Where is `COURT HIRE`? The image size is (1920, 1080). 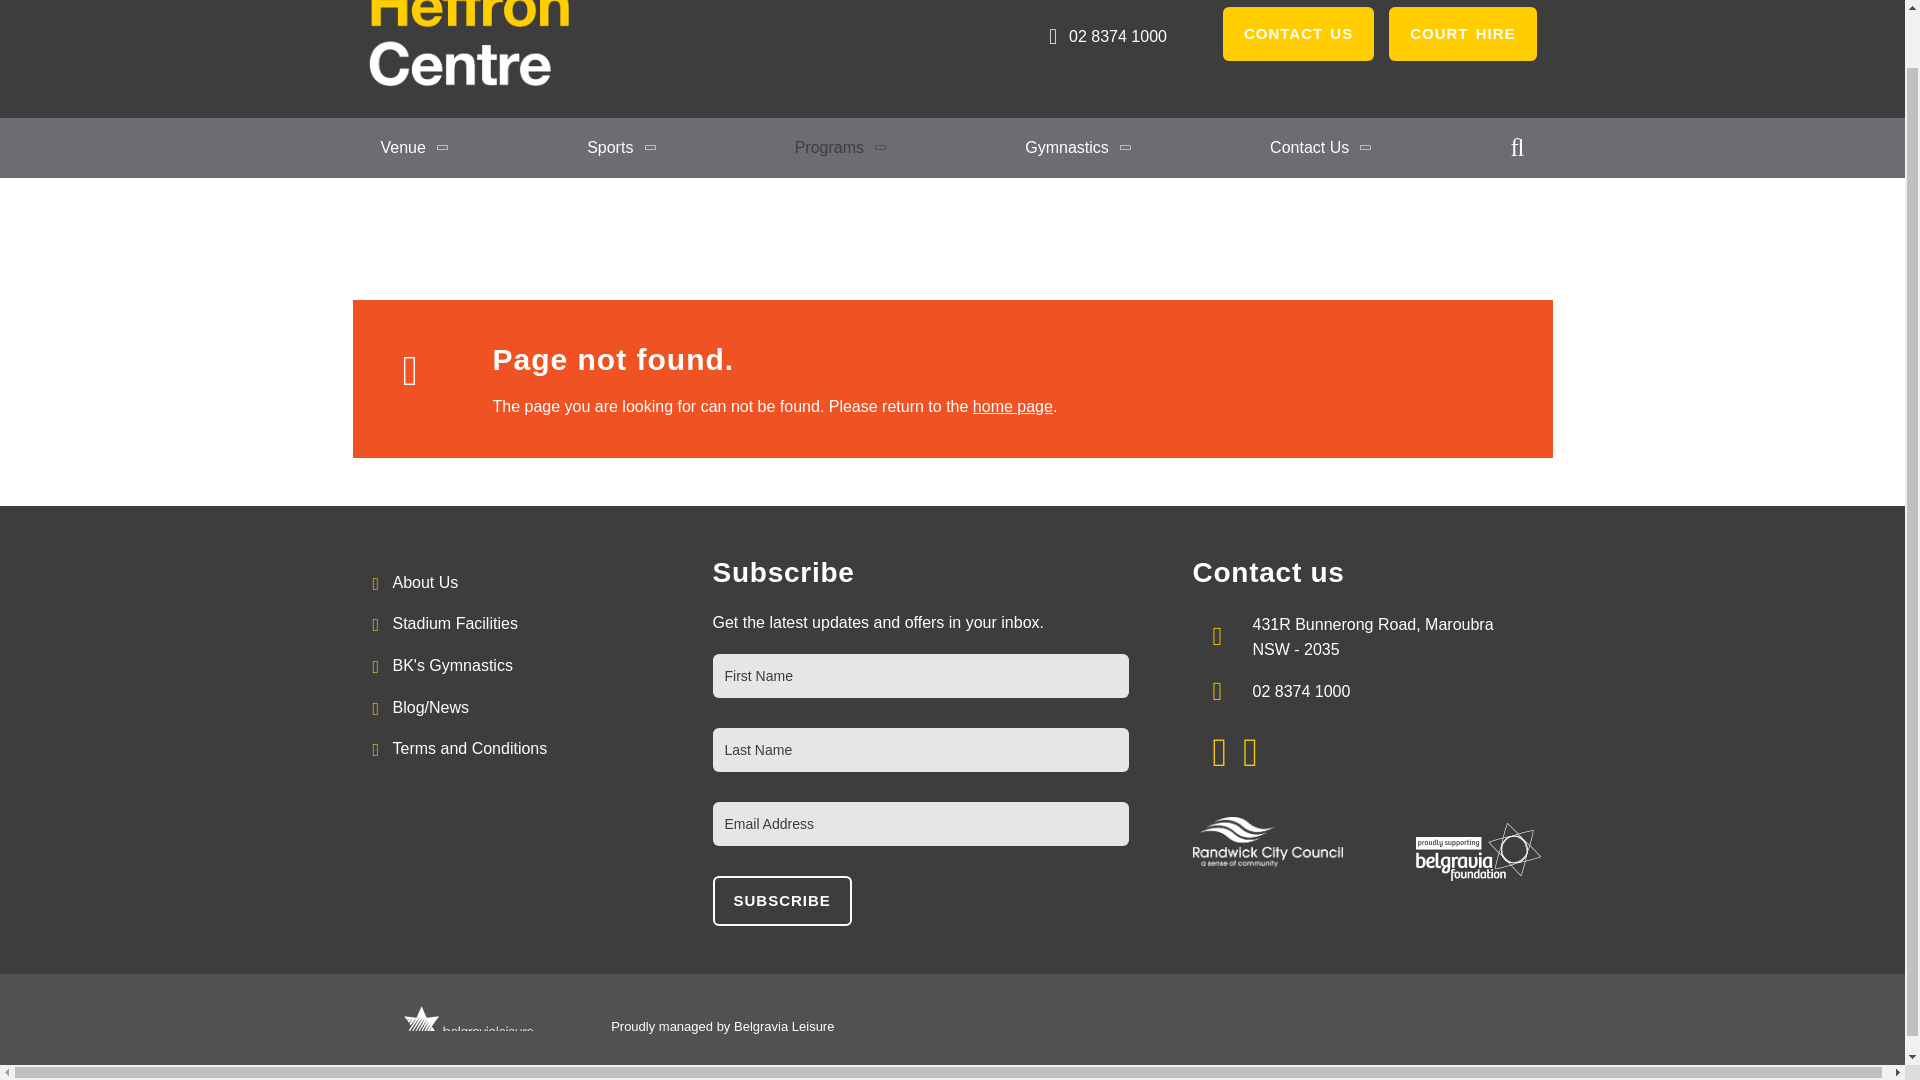
COURT HIRE is located at coordinates (1462, 33).